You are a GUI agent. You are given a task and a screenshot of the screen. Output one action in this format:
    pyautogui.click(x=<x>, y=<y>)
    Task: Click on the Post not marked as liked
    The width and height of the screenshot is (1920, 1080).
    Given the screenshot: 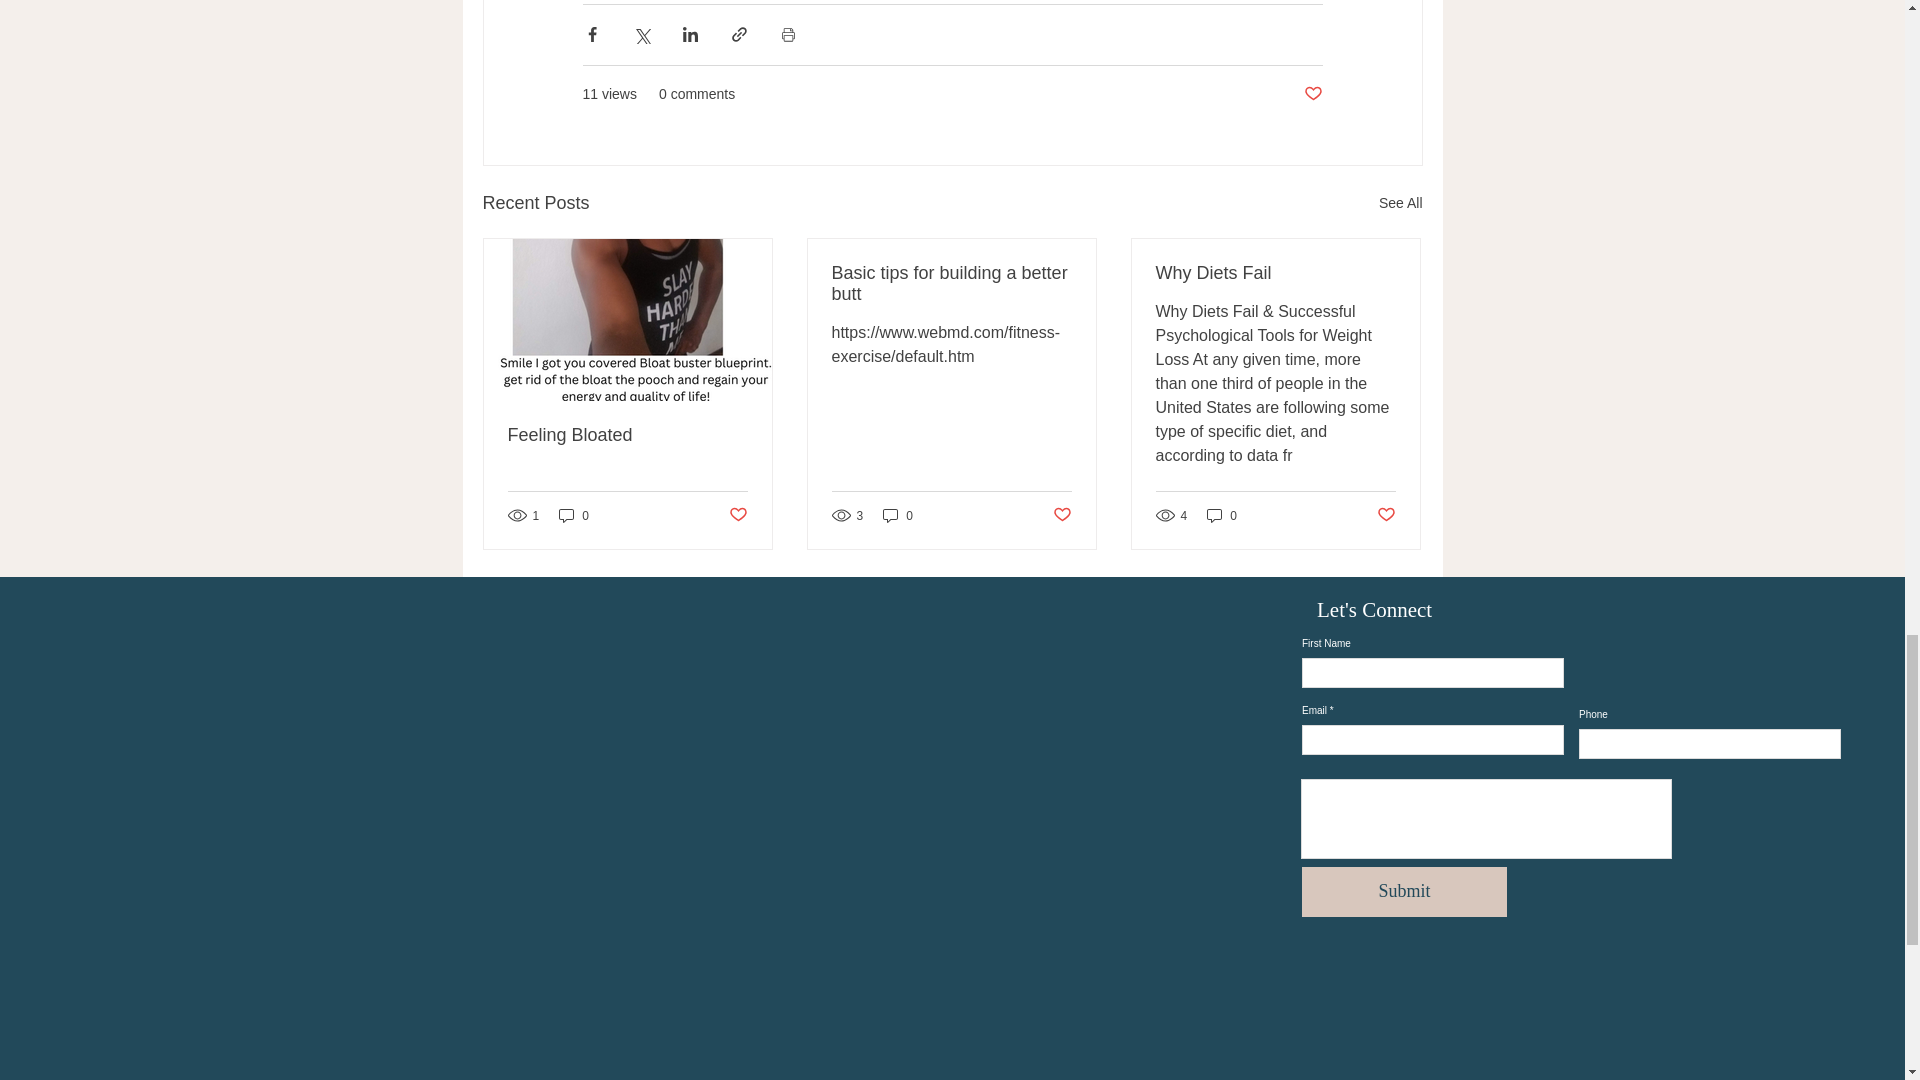 What is the action you would take?
    pyautogui.click(x=1386, y=515)
    